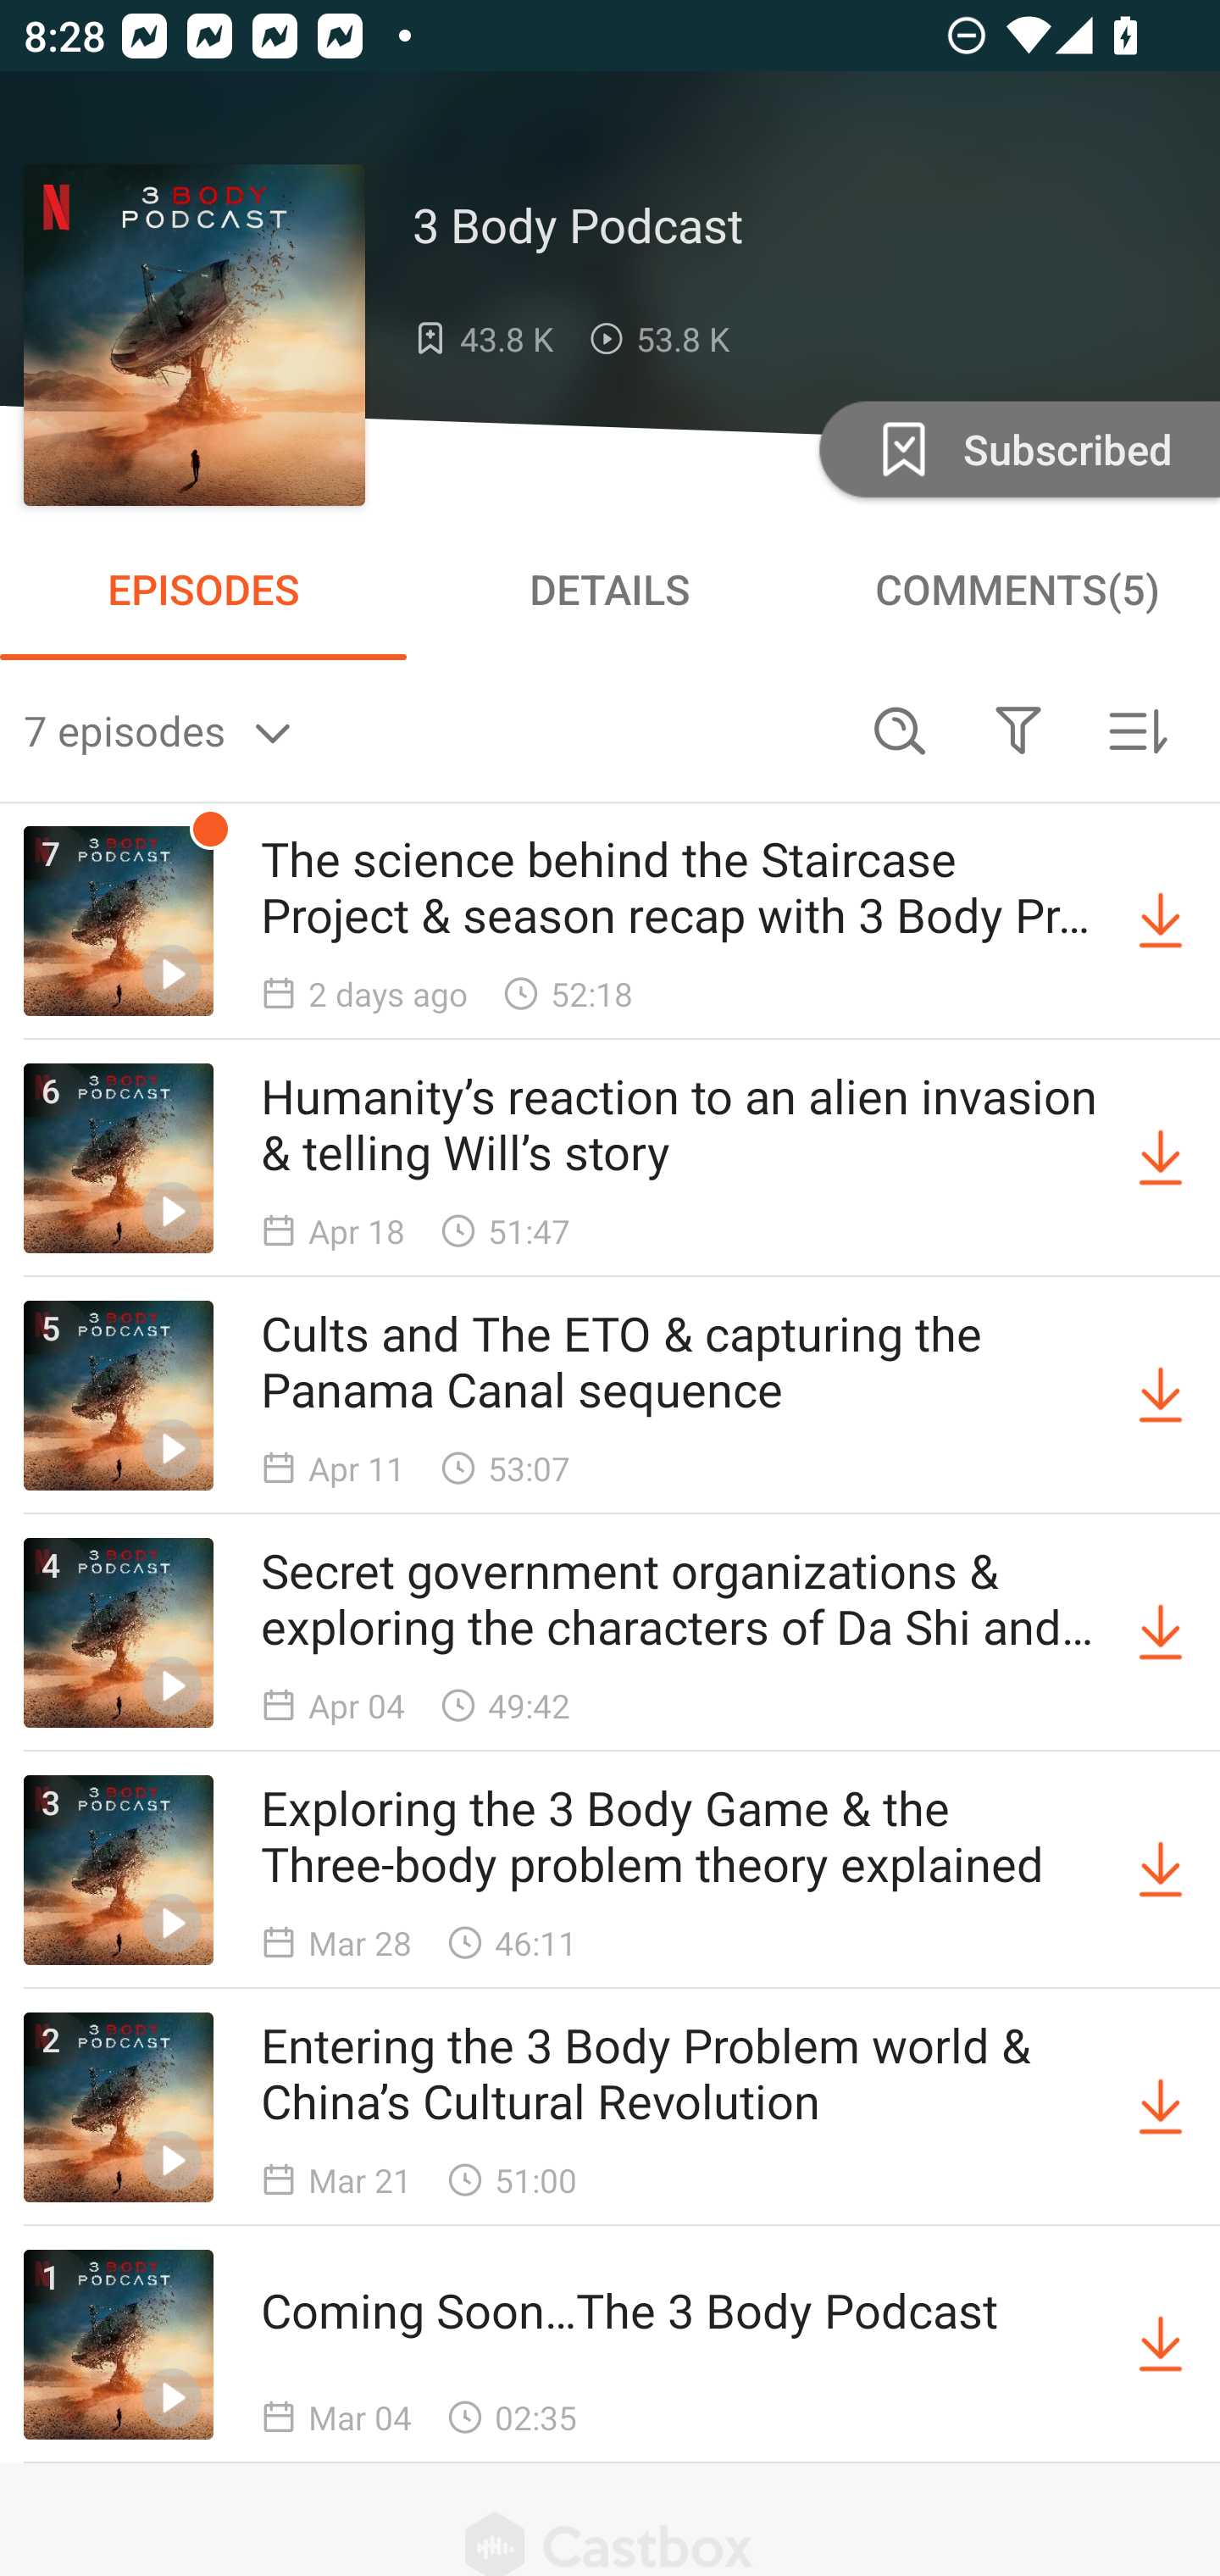 This screenshot has height=2576, width=1220. Describe the element at coordinates (1161, 920) in the screenshot. I see `Download` at that location.